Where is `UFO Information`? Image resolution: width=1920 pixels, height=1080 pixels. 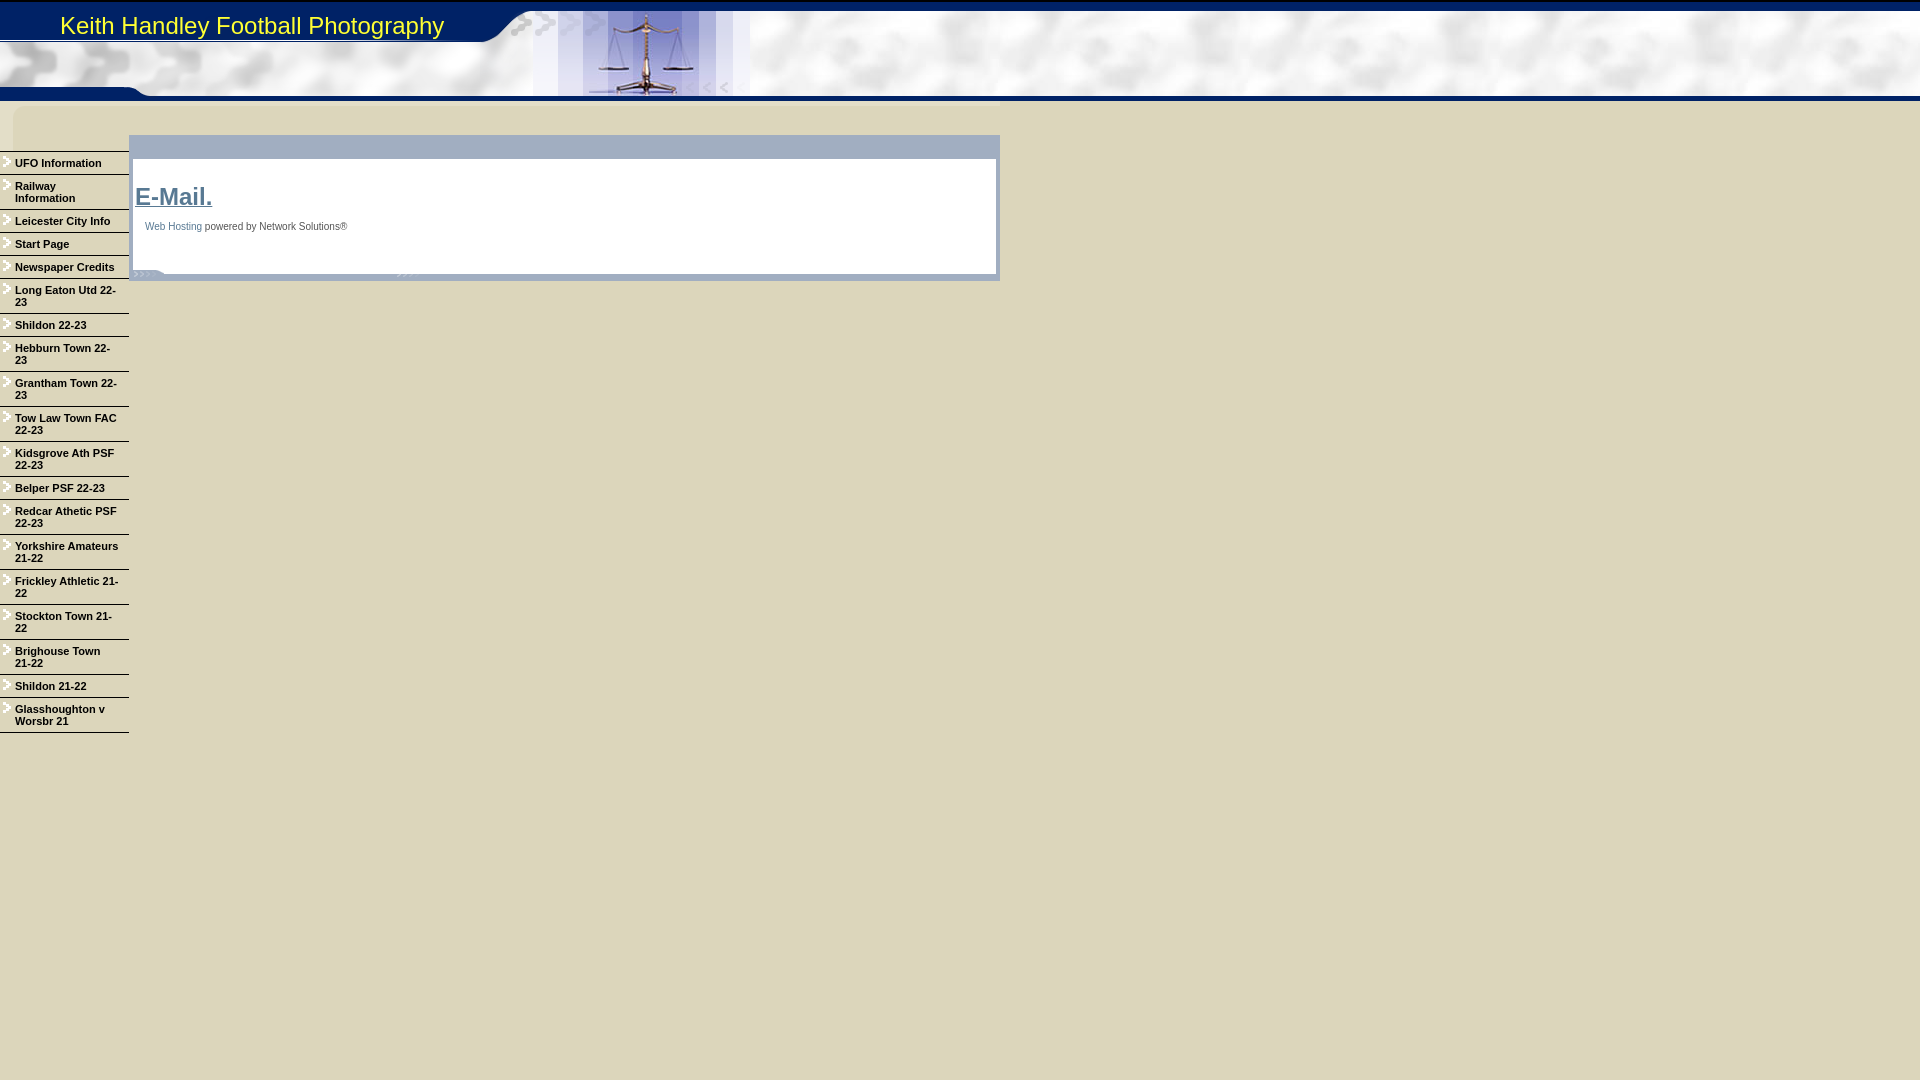 UFO Information is located at coordinates (64, 164).